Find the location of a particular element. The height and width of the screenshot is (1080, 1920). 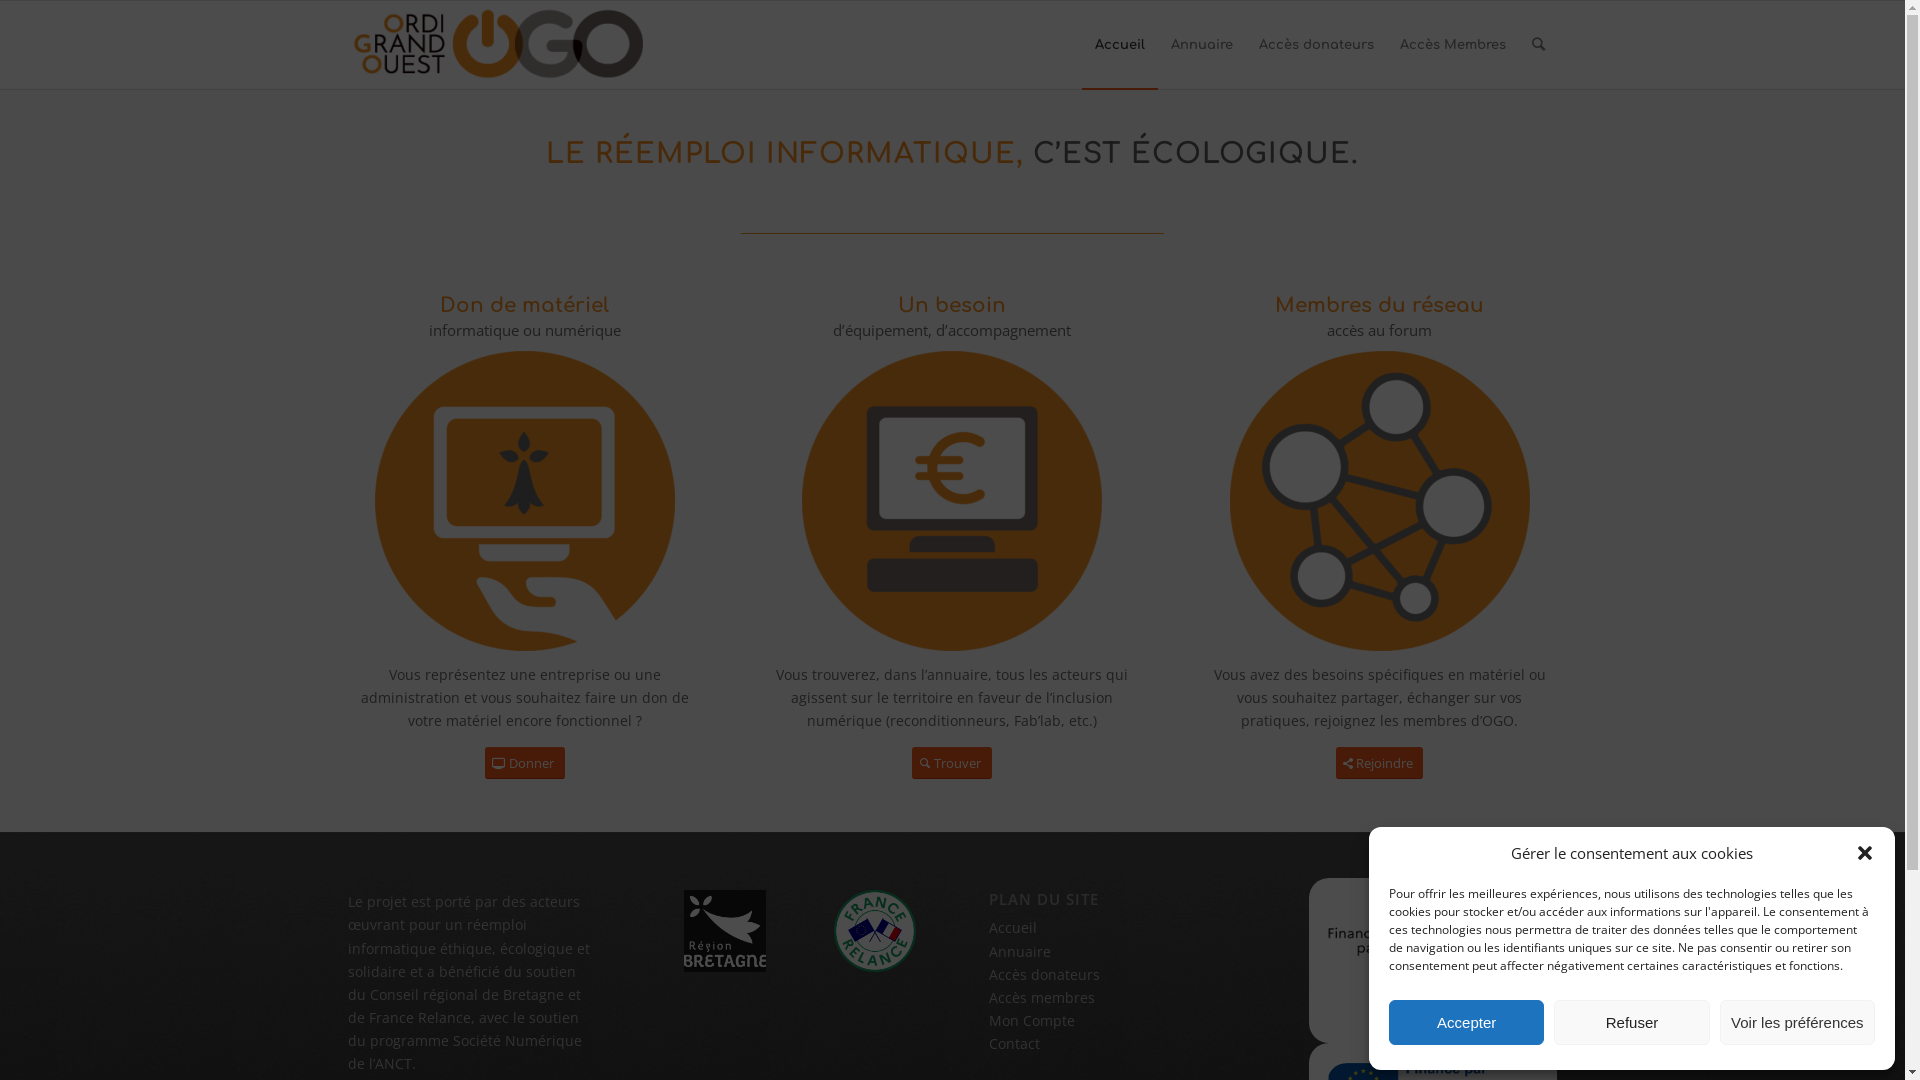

Contact is located at coordinates (1014, 1044).